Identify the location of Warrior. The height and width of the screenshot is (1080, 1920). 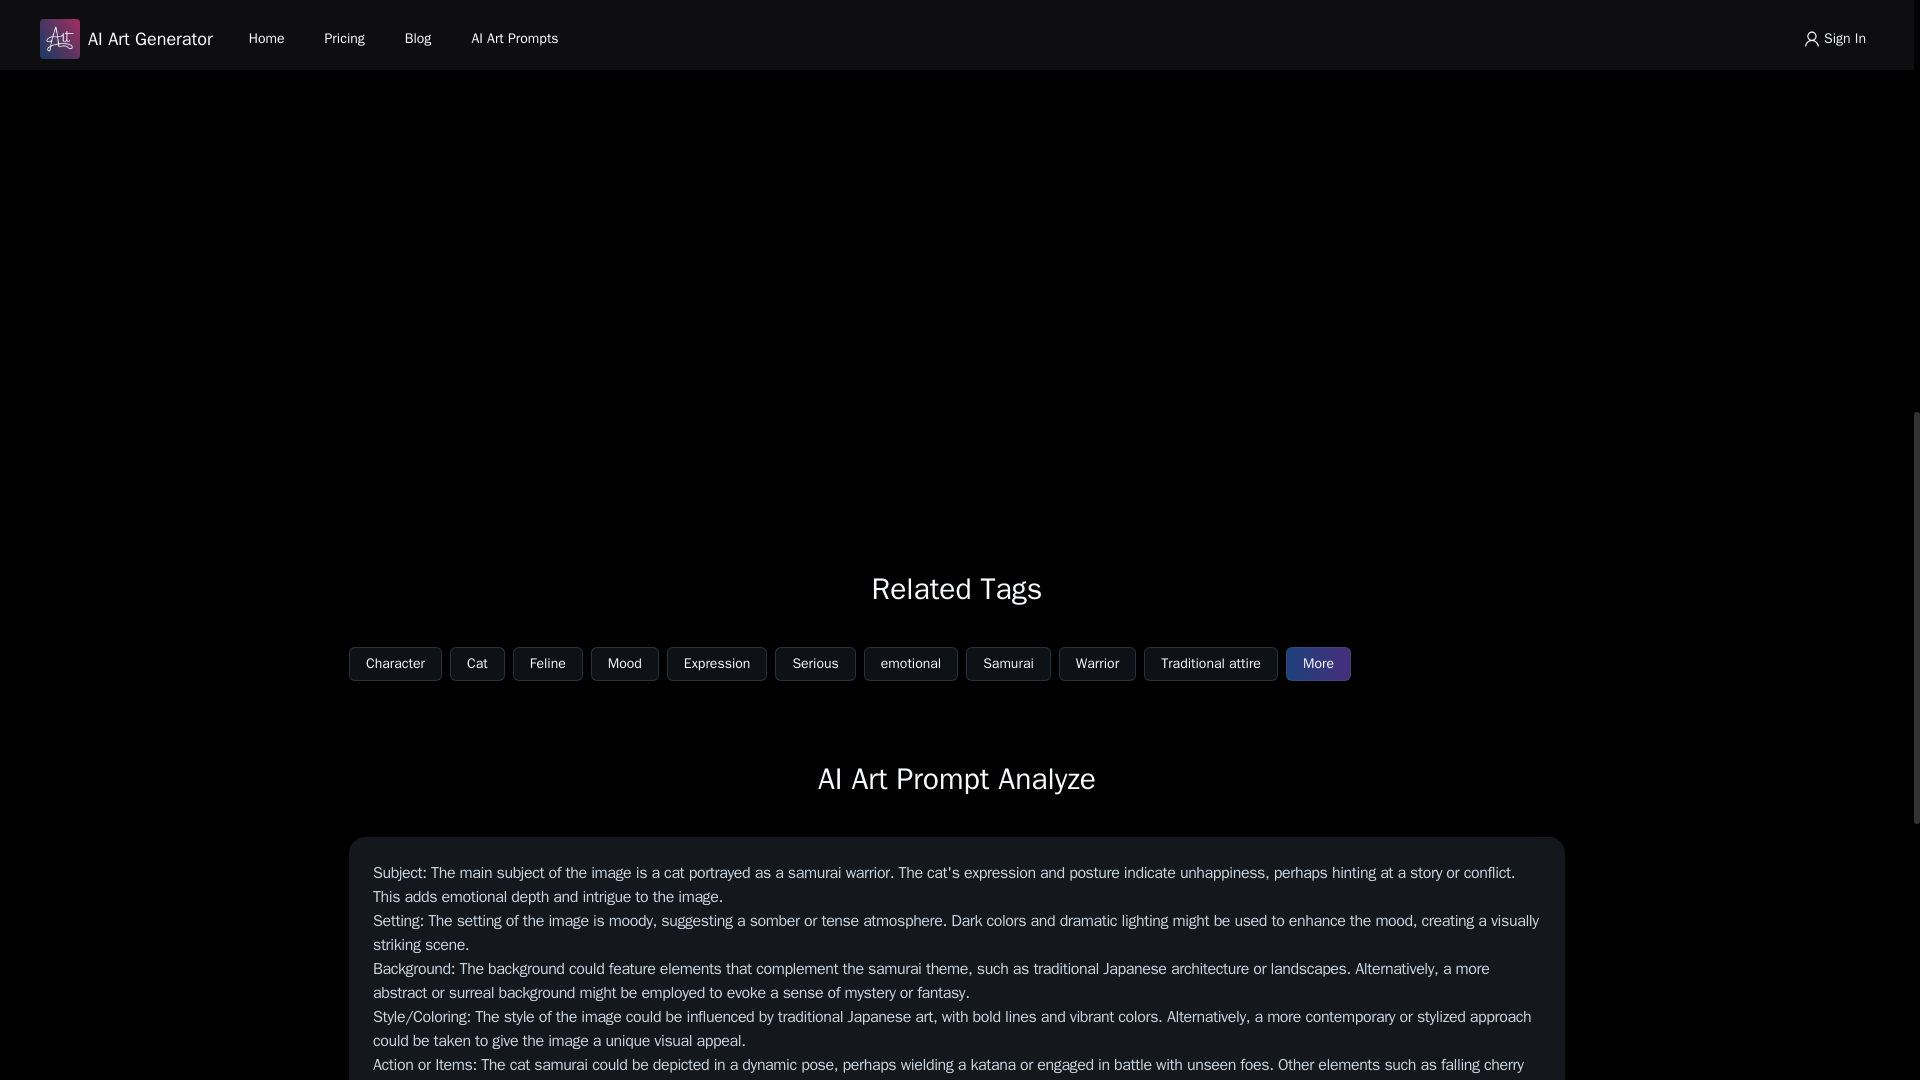
(1098, 664).